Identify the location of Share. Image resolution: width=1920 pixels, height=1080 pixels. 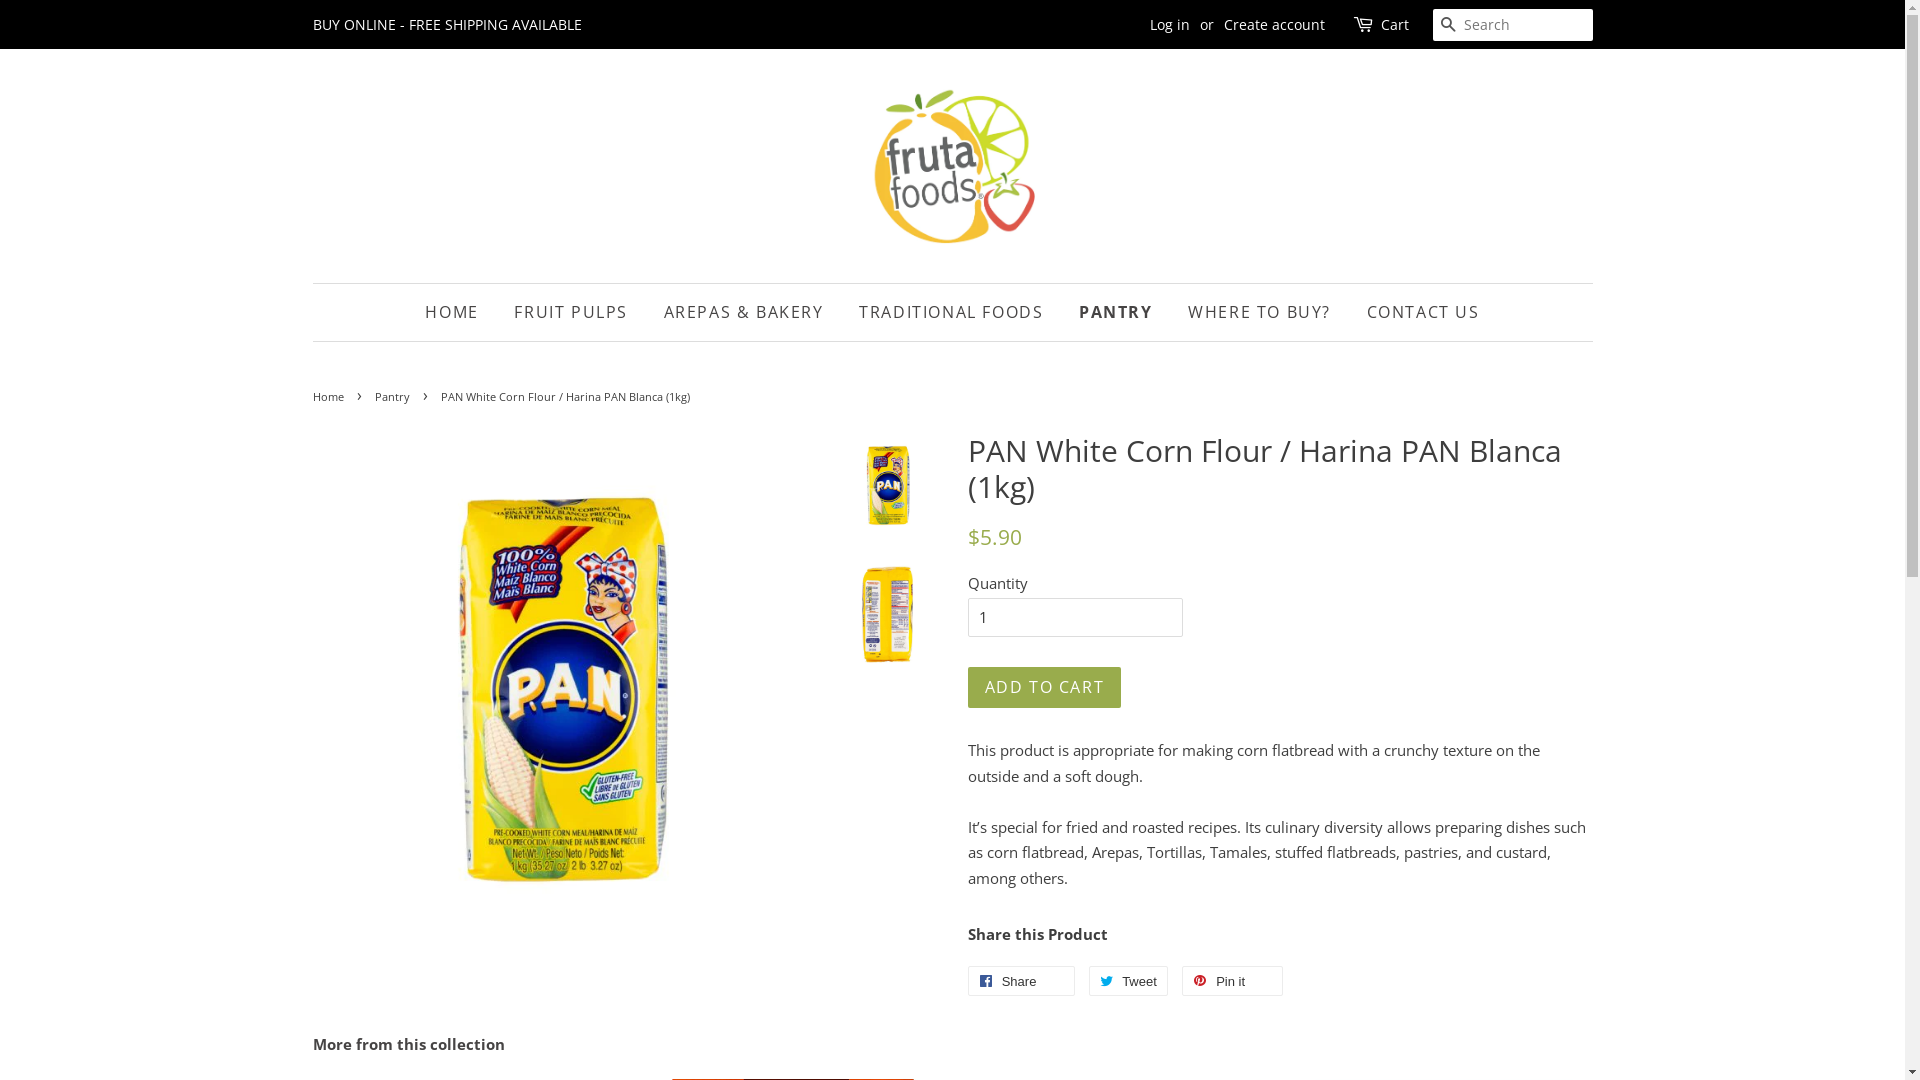
(1022, 981).